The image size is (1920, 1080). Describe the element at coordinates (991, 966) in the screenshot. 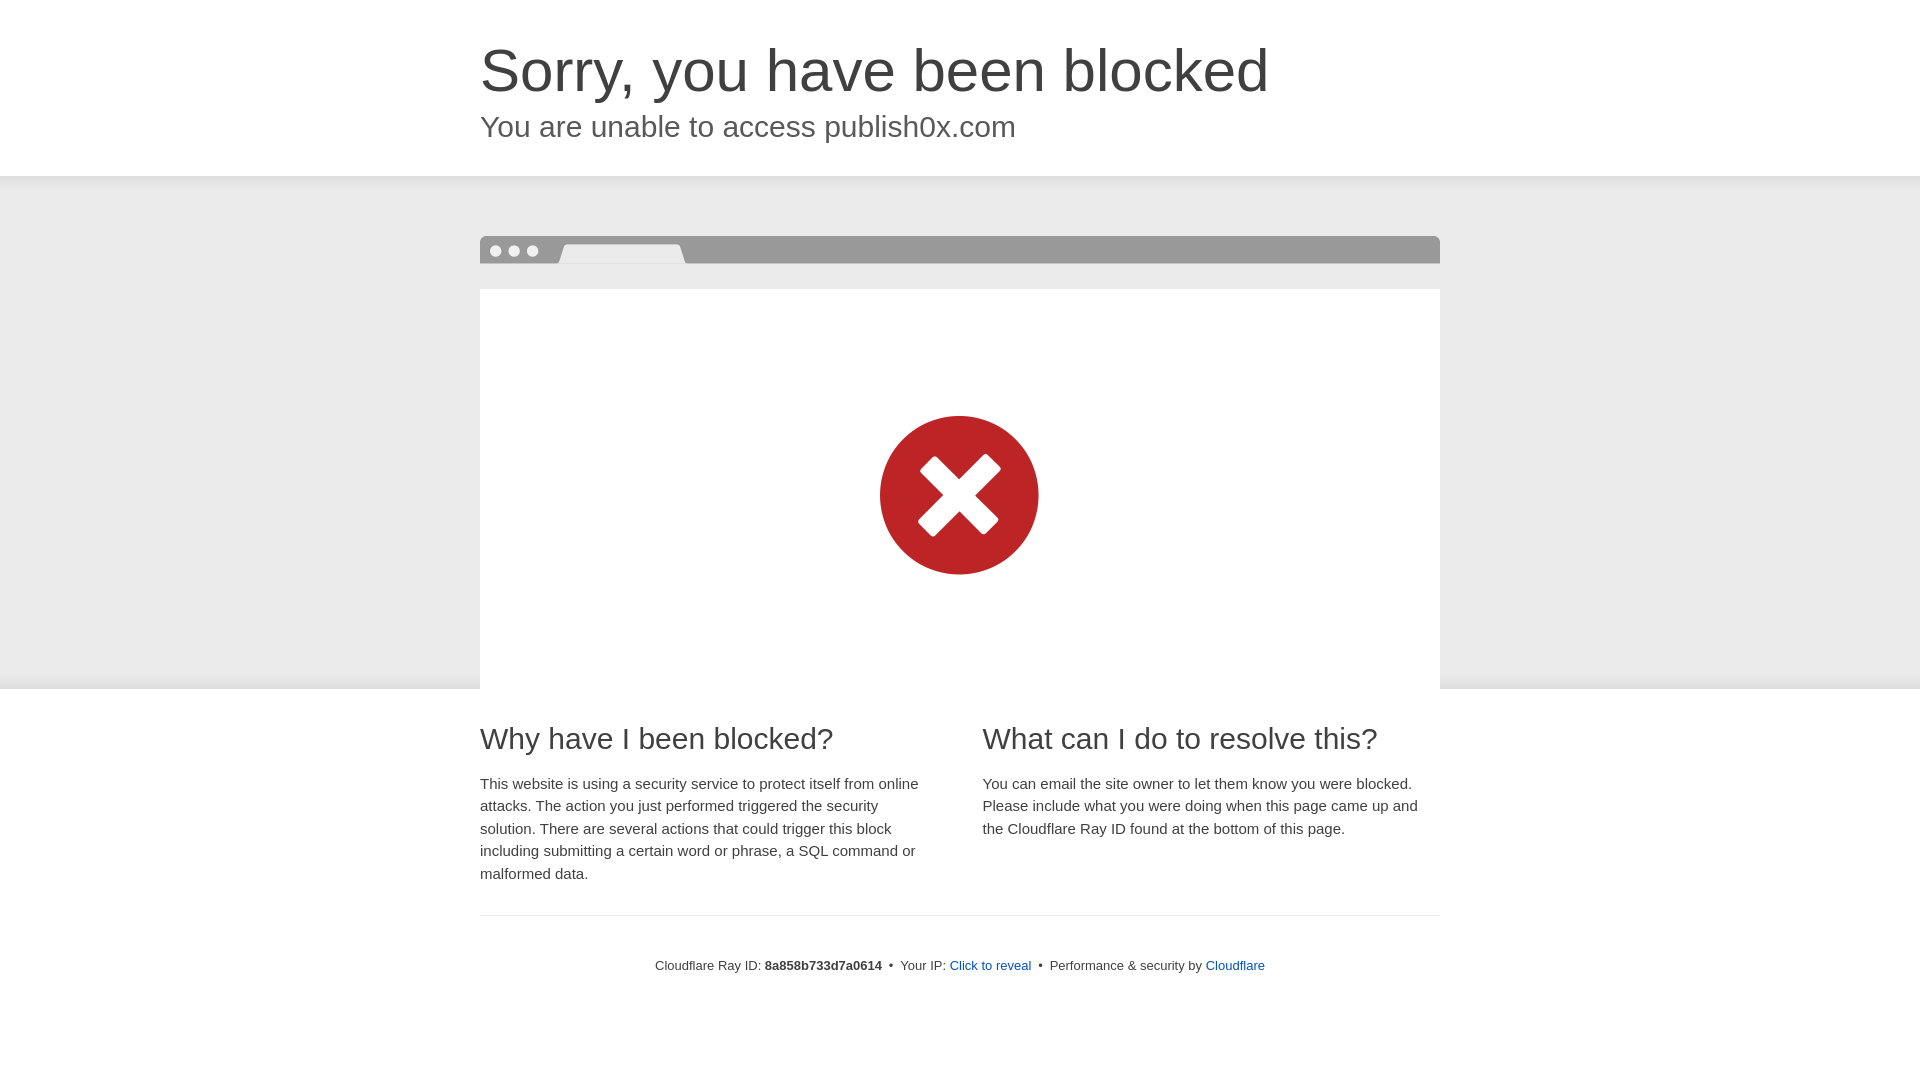

I see `Click to reveal` at that location.